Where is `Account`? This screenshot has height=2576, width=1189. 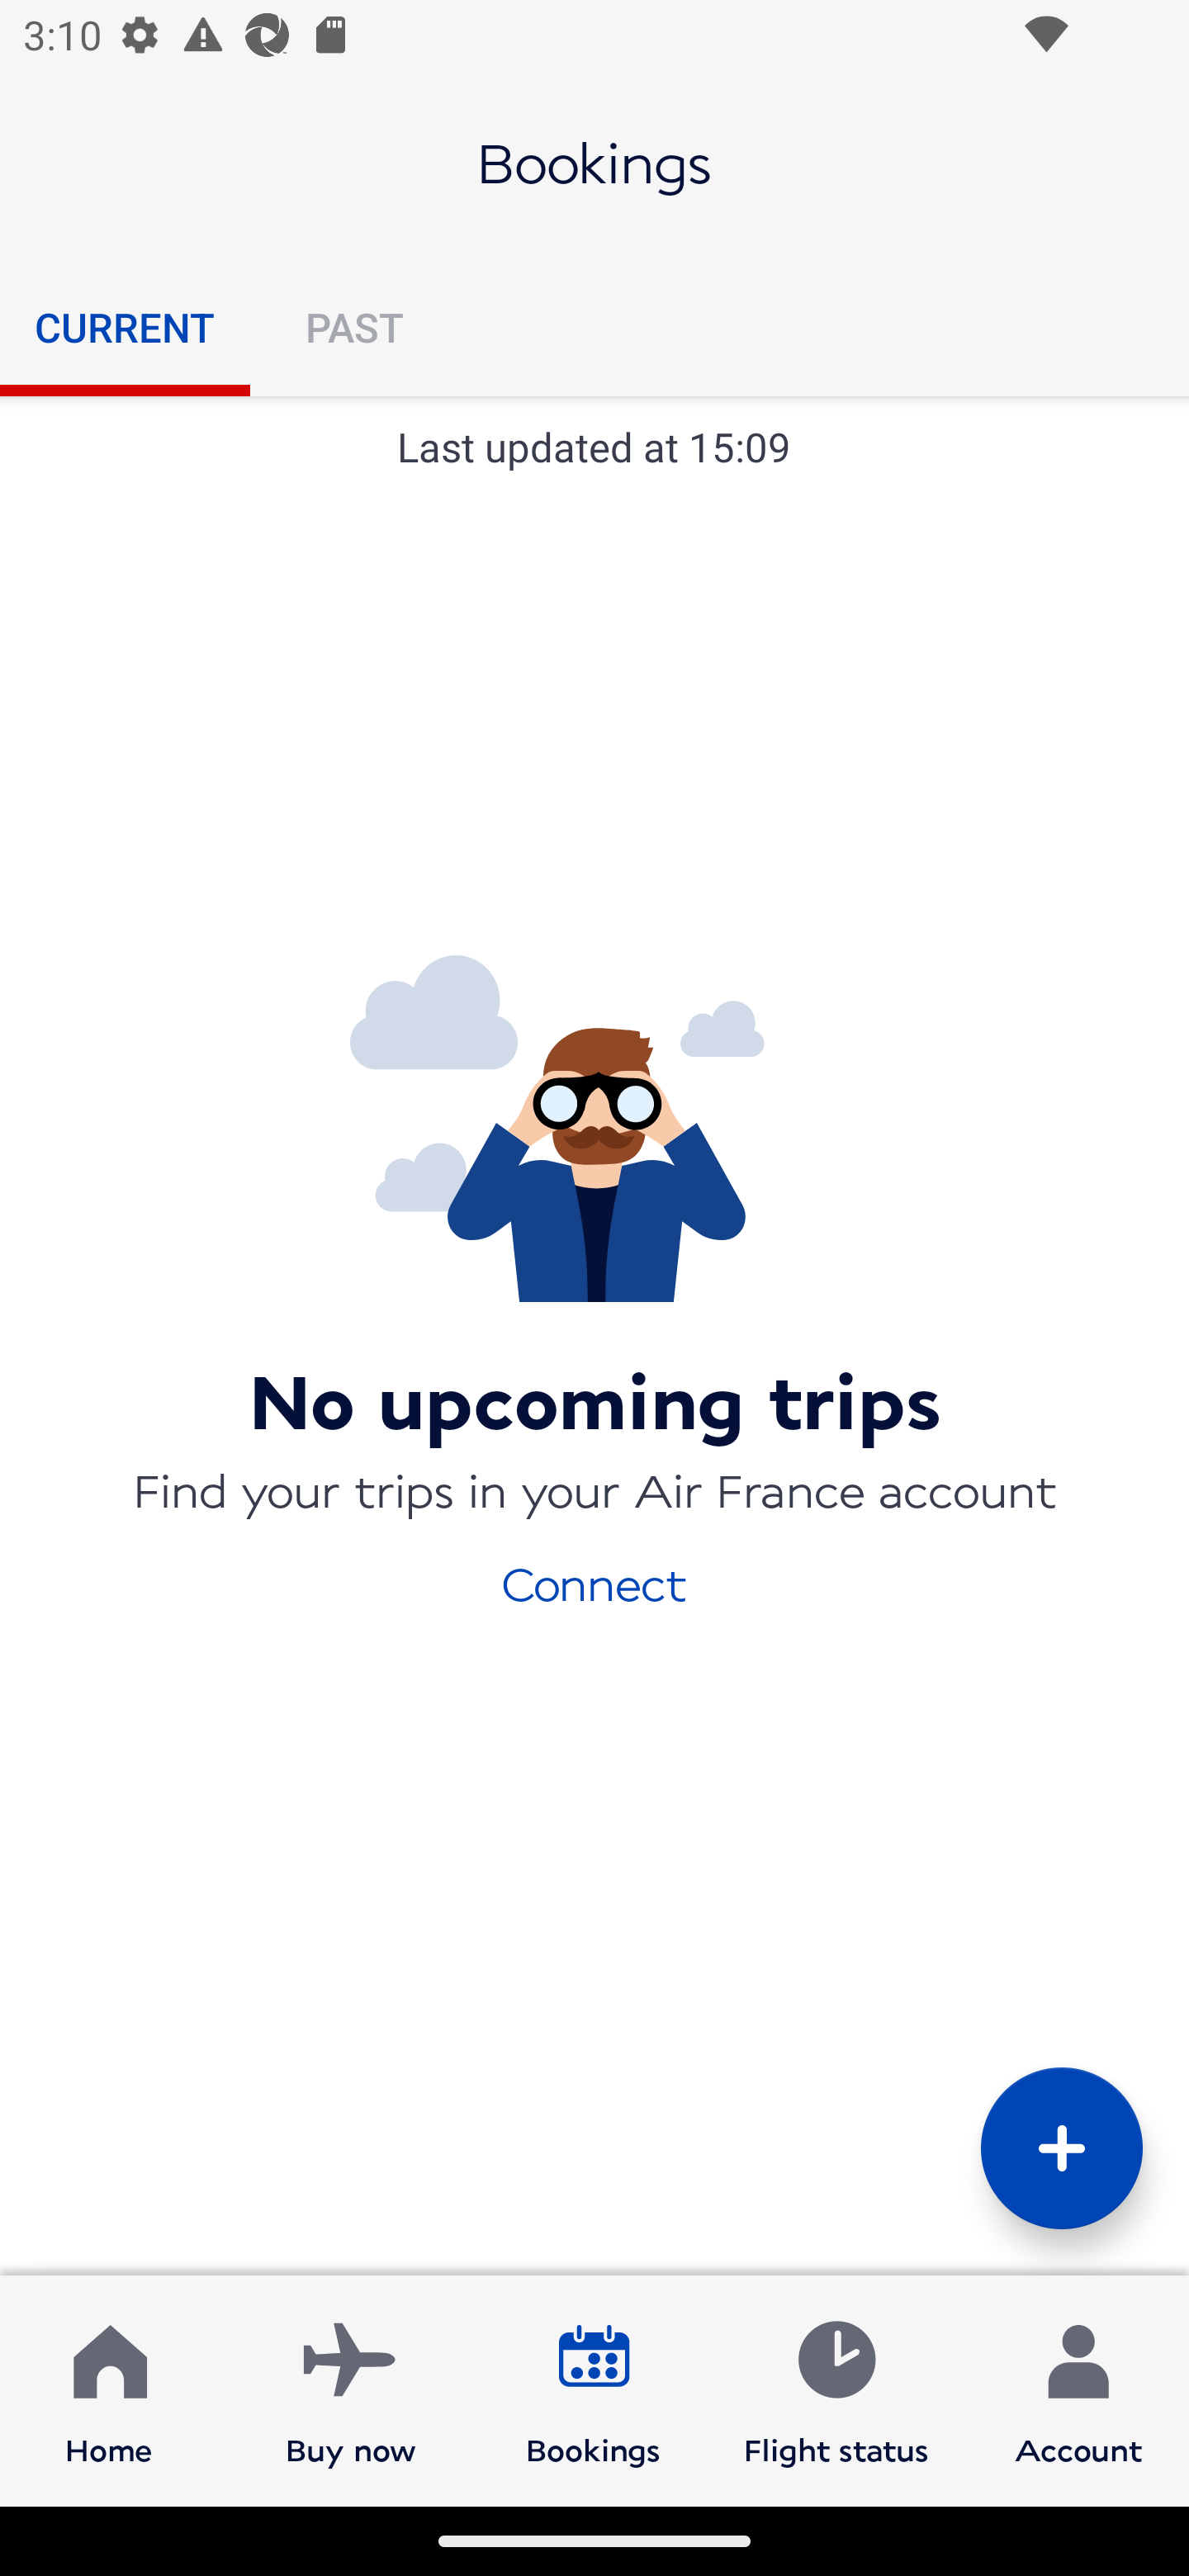
Account is located at coordinates (1078, 2389).